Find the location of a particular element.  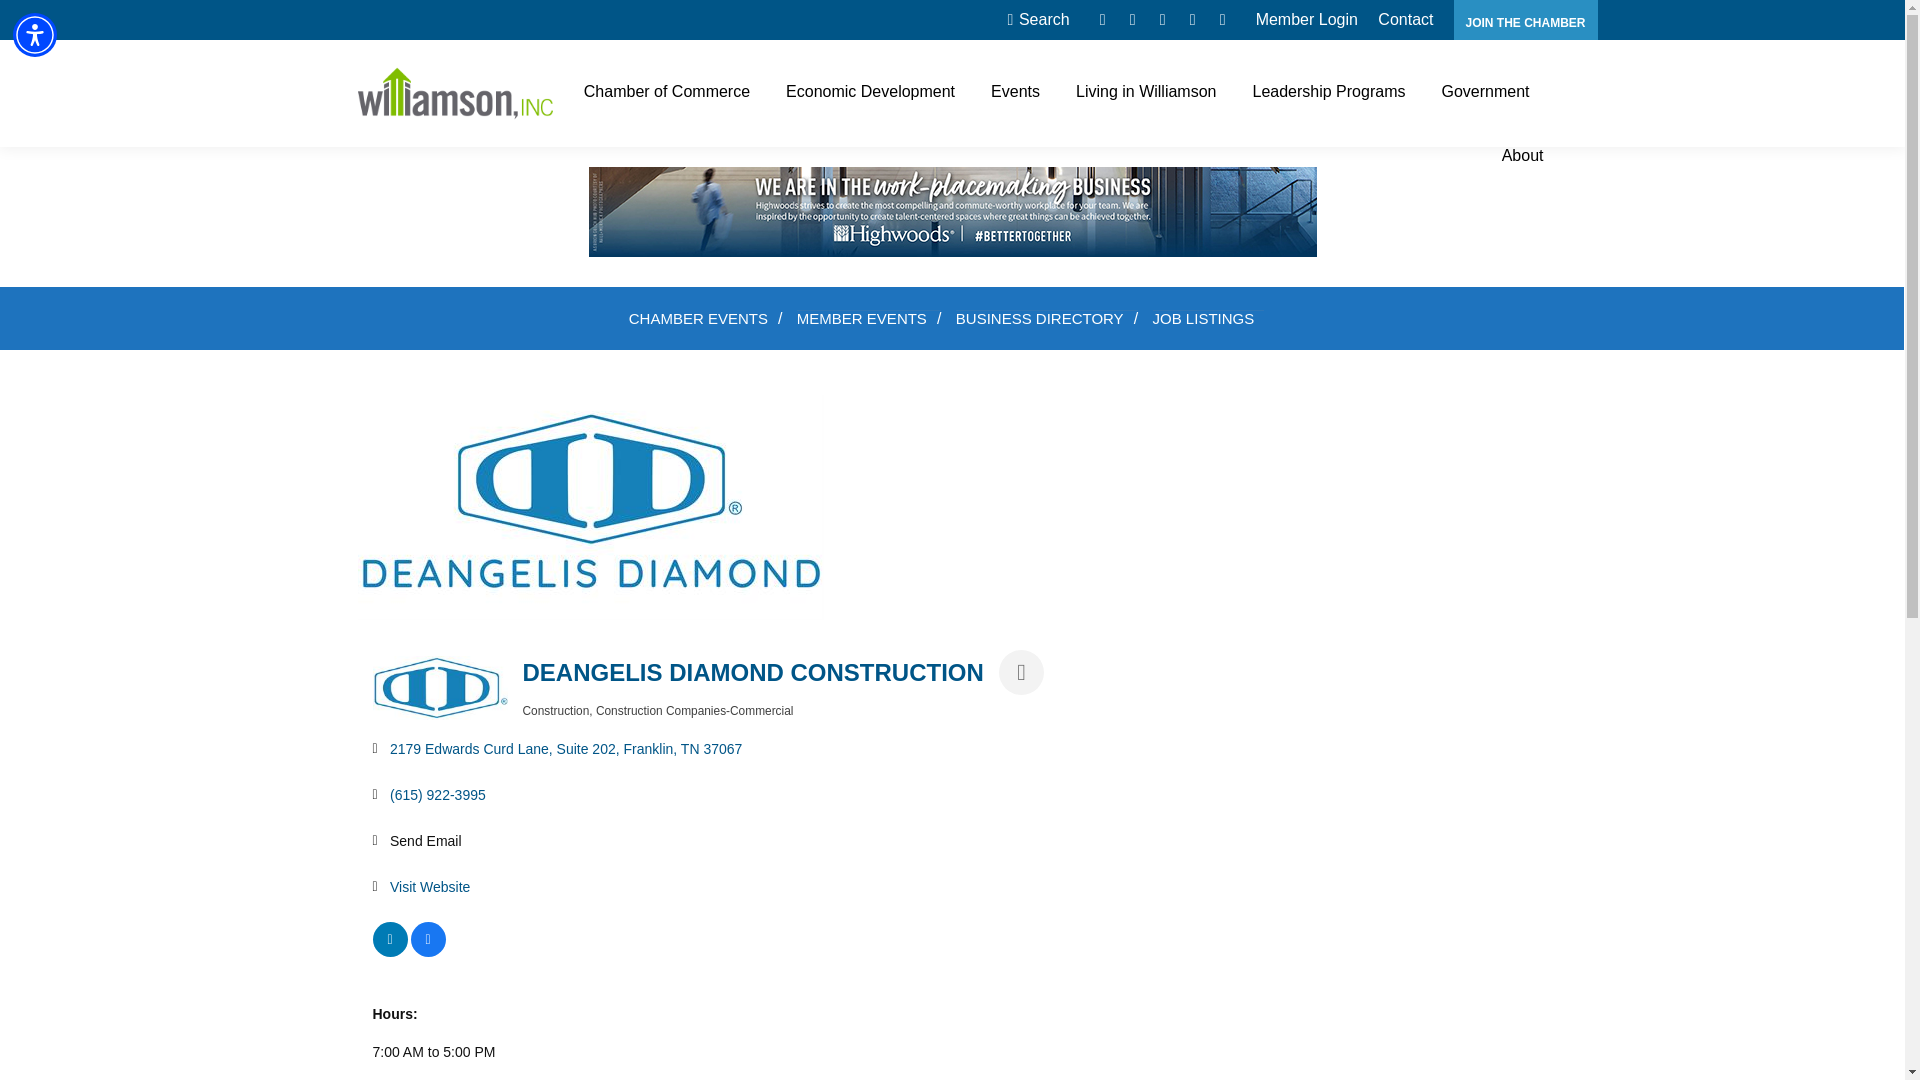

Chamber of Commerce is located at coordinates (666, 91).